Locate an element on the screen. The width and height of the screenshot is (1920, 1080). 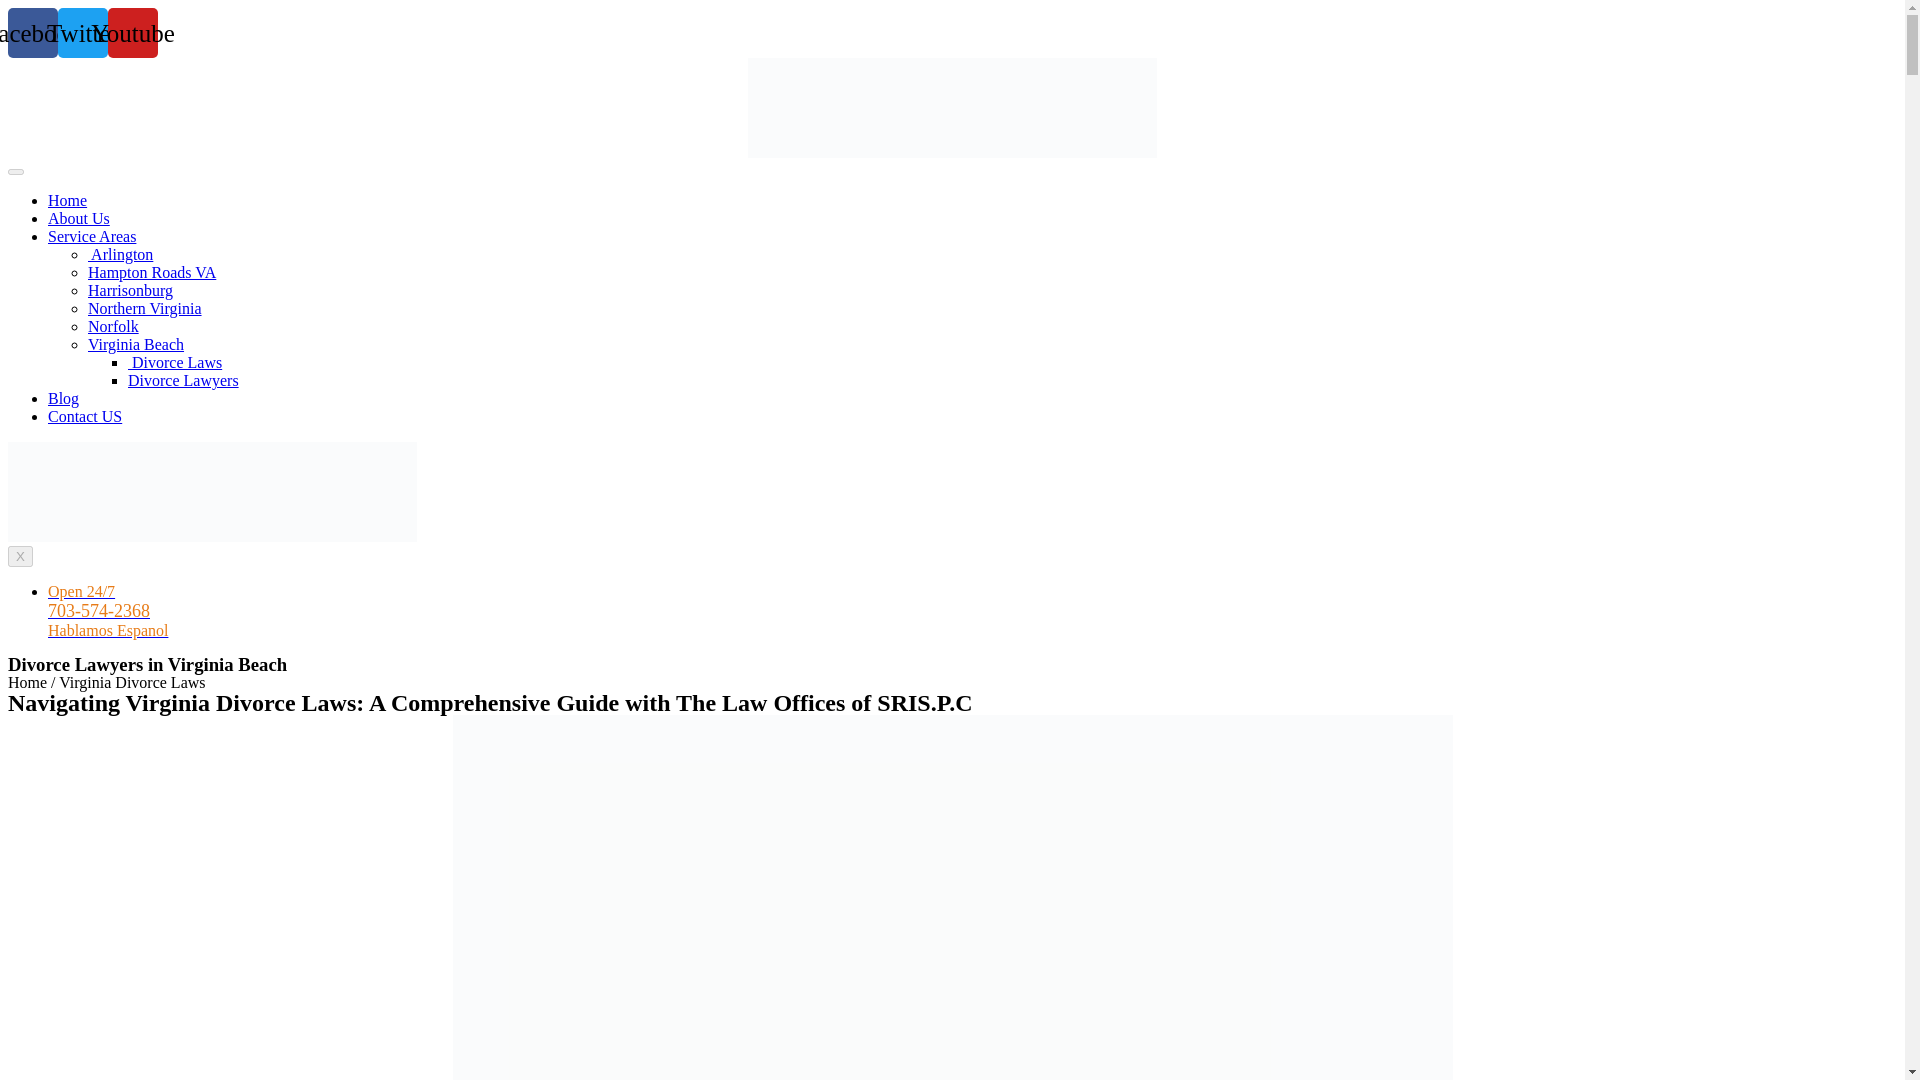
Harrisonburg is located at coordinates (130, 290).